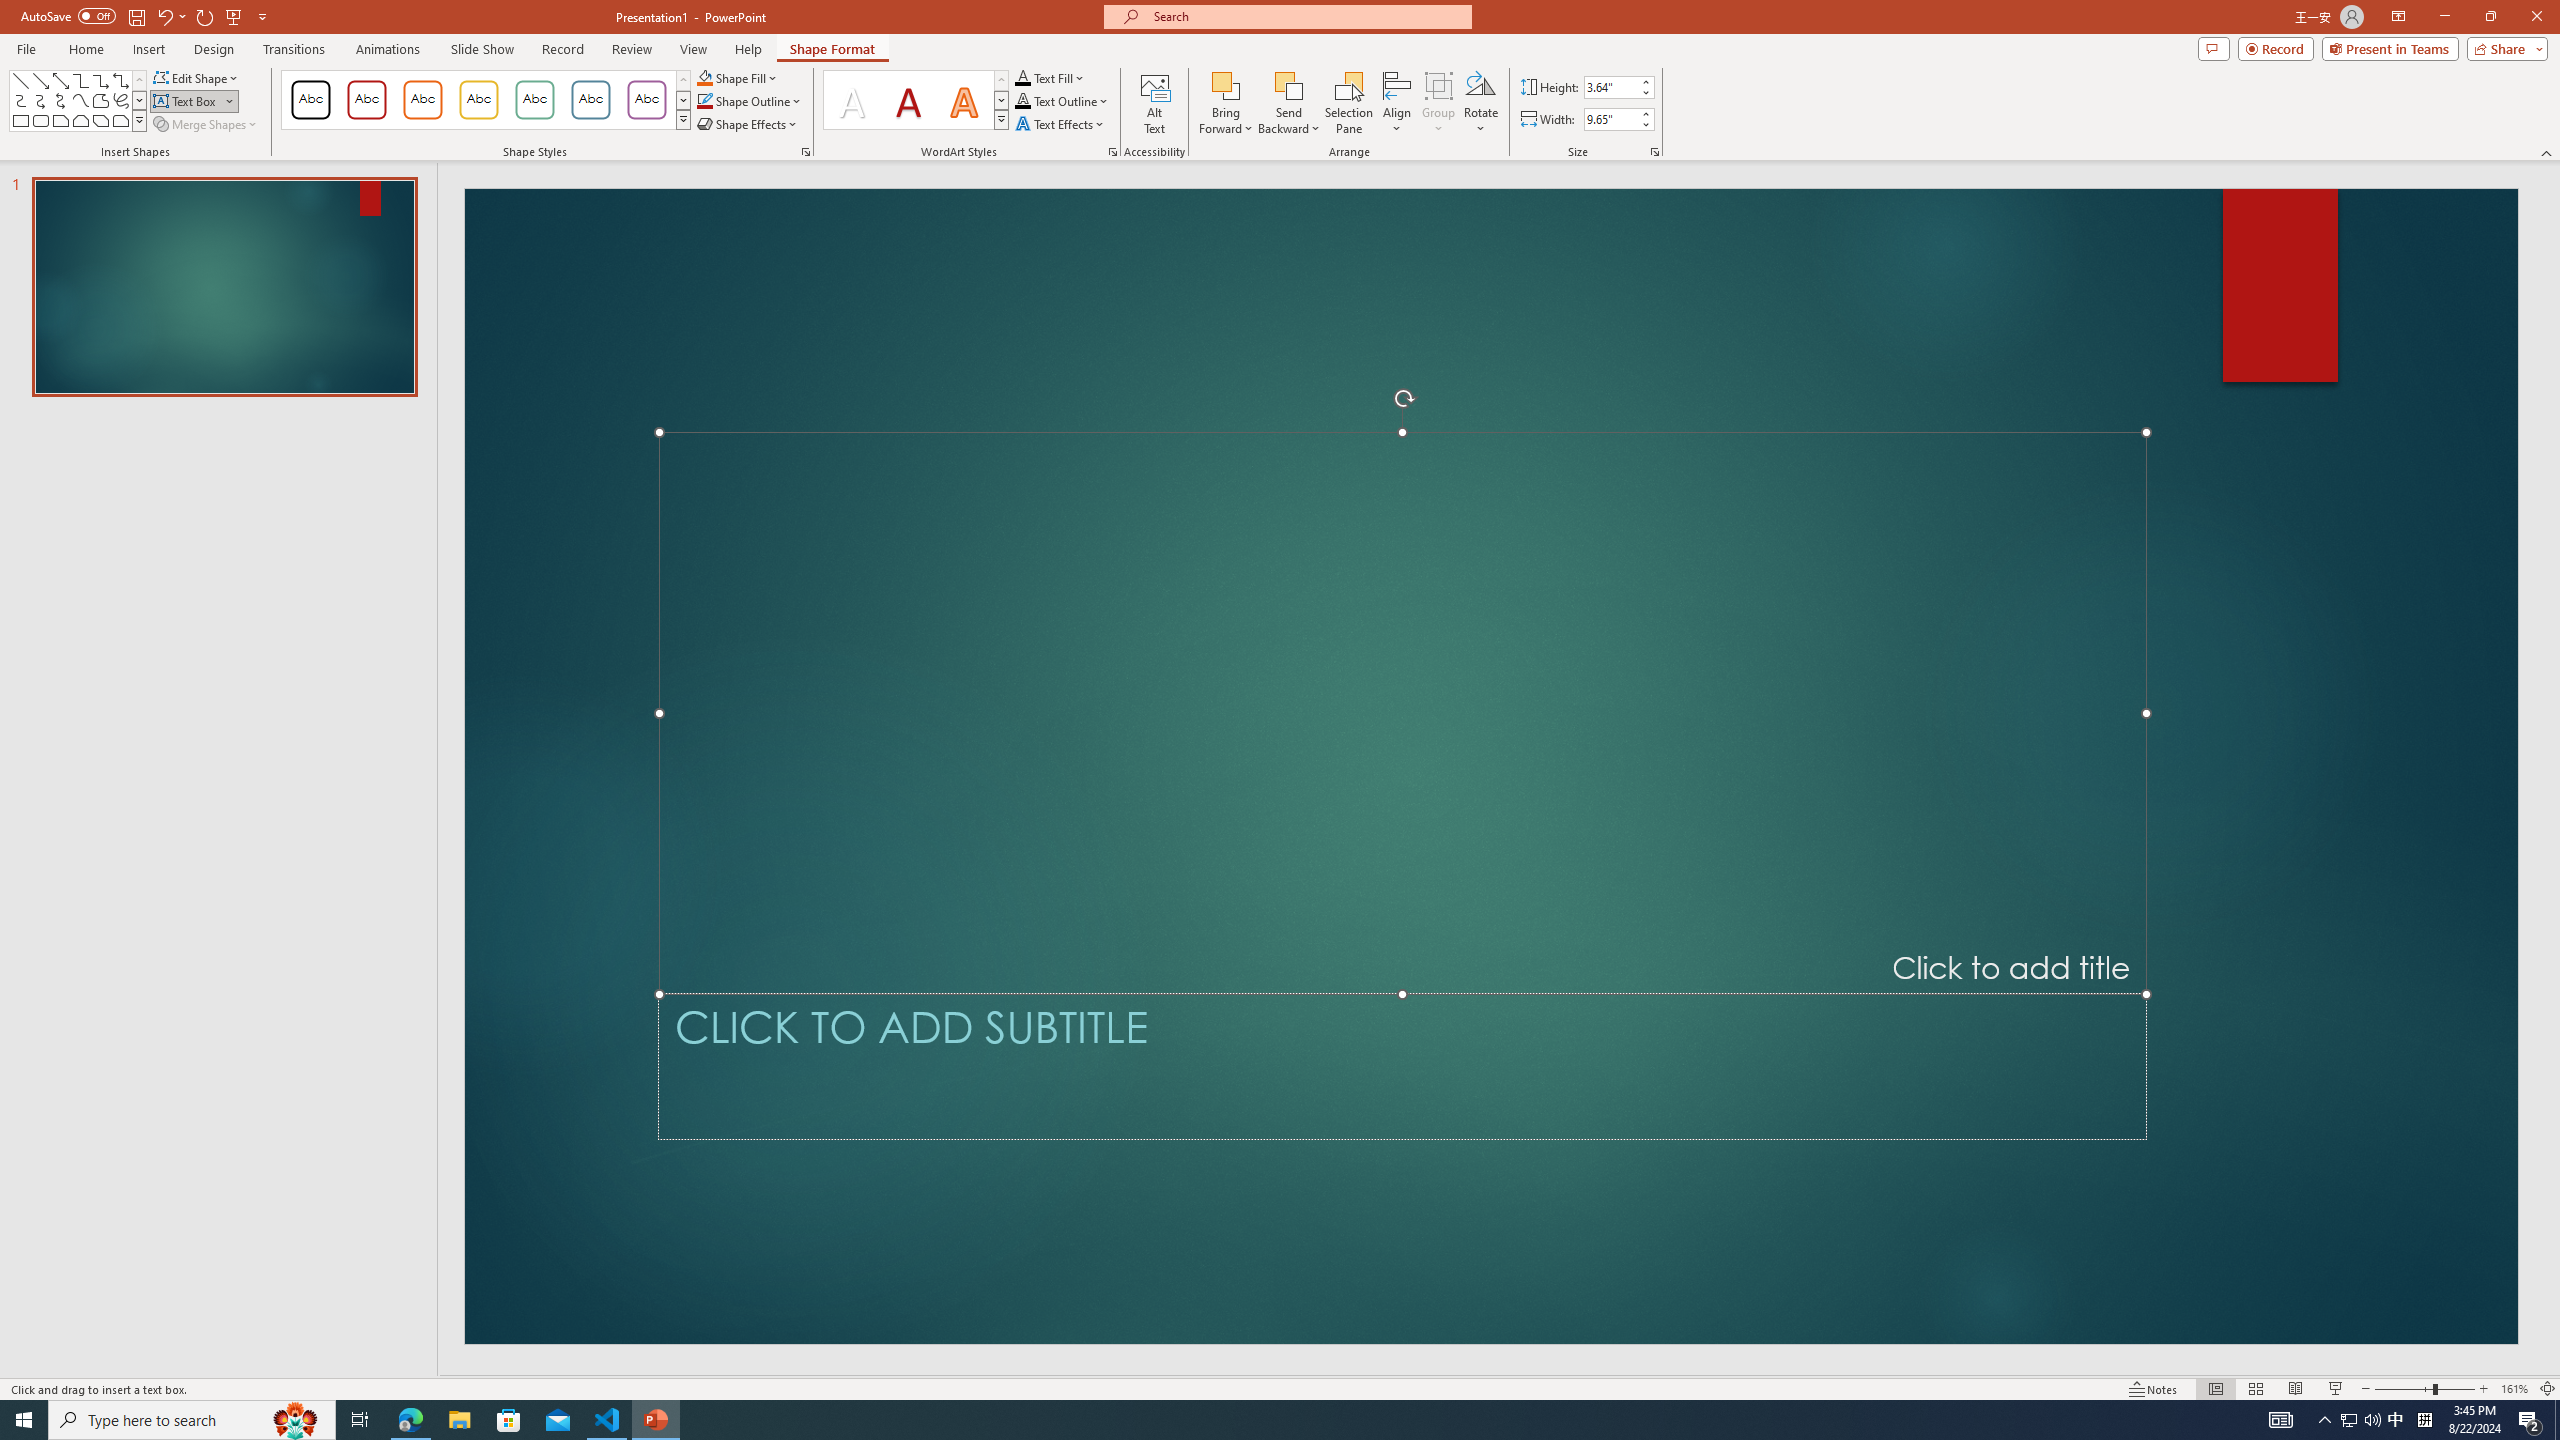 This screenshot has height=1440, width=2560. I want to click on Selection Pane..., so click(1350, 103).